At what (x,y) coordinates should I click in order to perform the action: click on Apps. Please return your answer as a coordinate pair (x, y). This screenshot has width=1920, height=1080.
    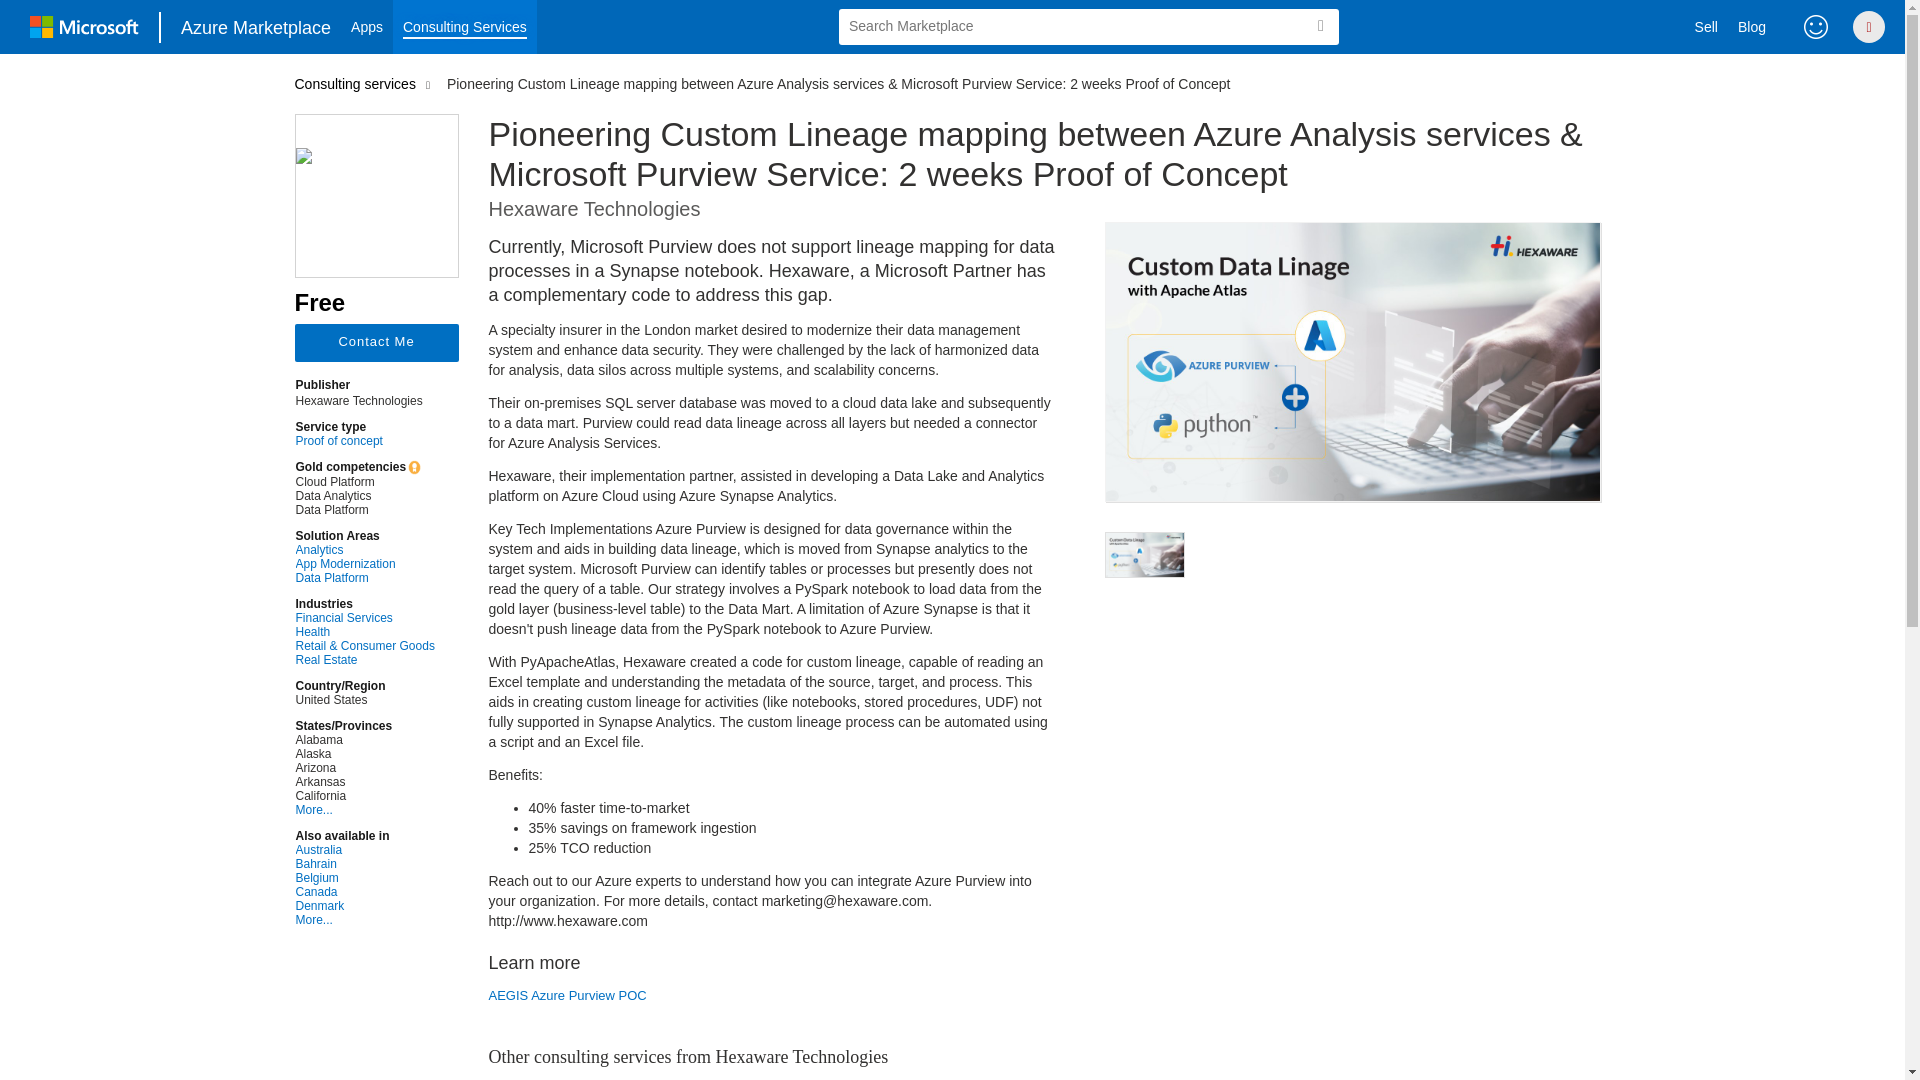
    Looking at the image, I should click on (367, 27).